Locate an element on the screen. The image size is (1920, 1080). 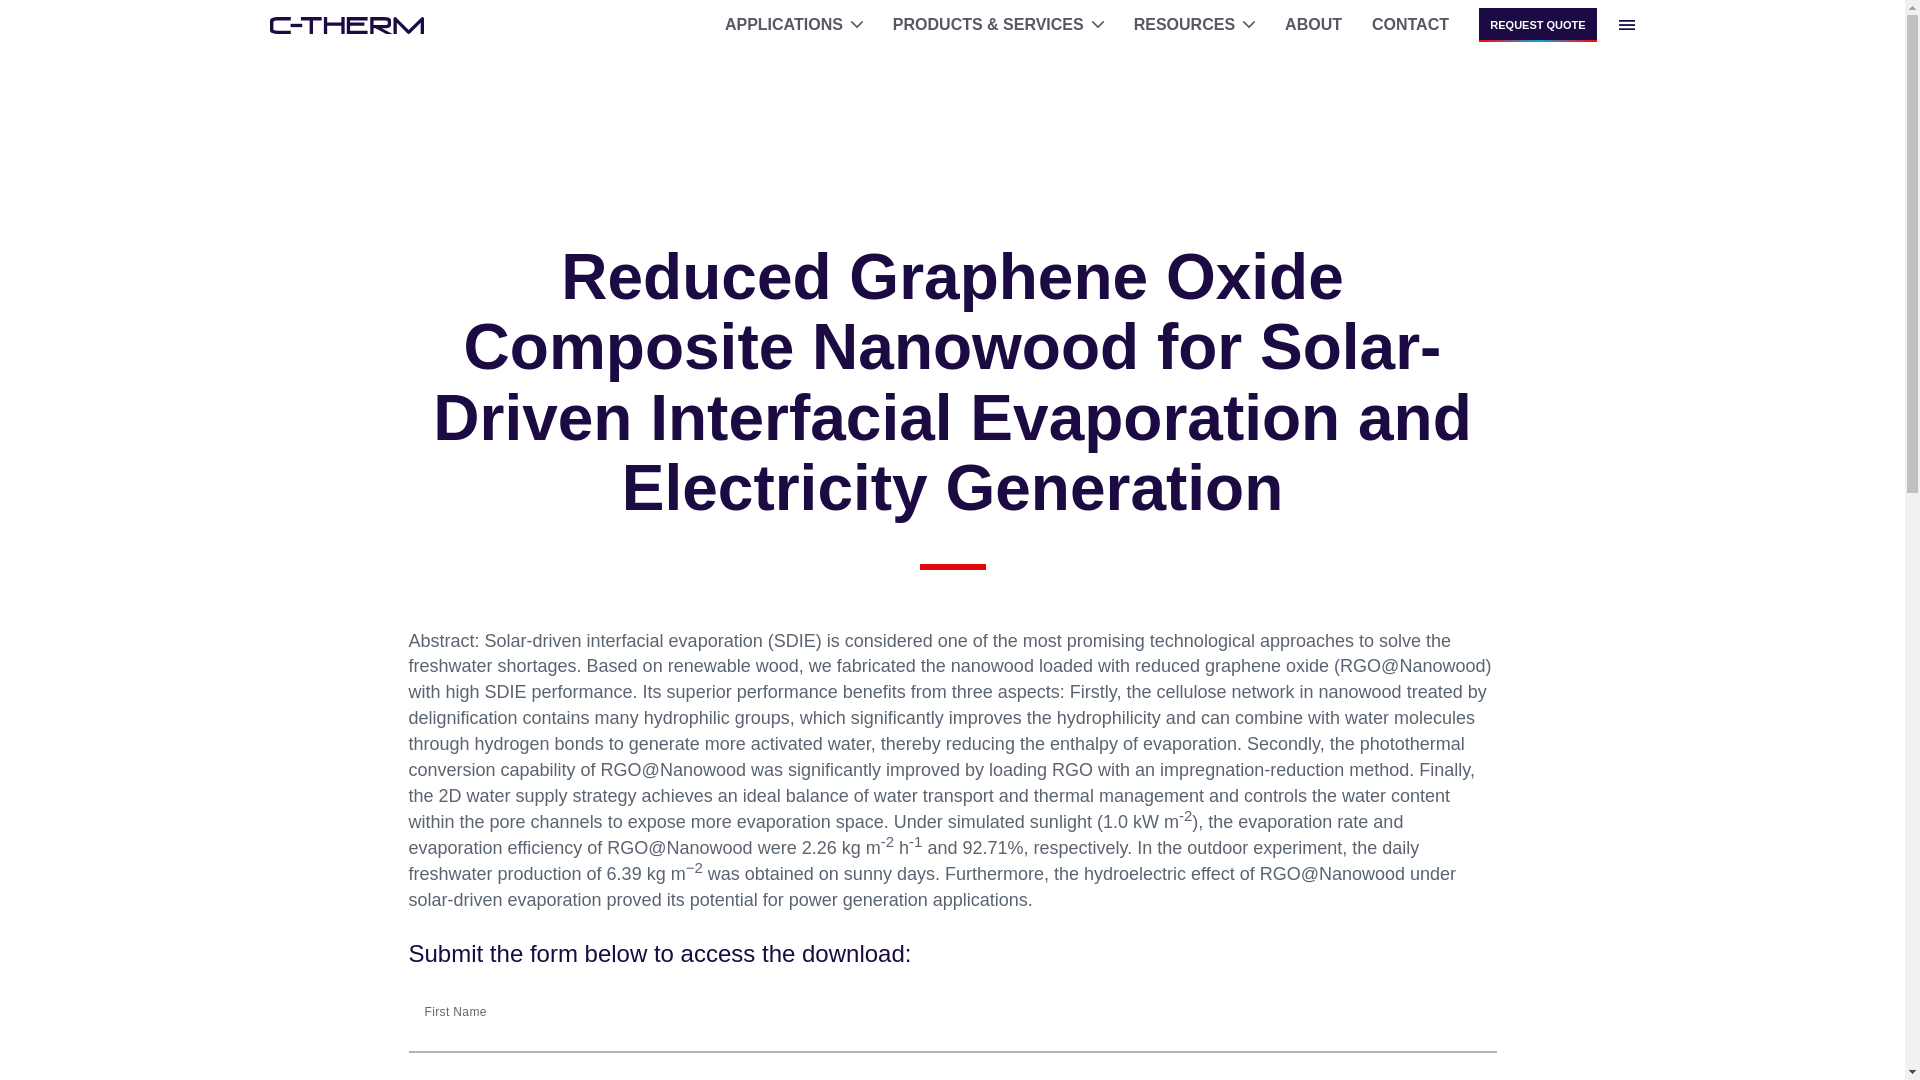
ABOUT is located at coordinates (1313, 24).